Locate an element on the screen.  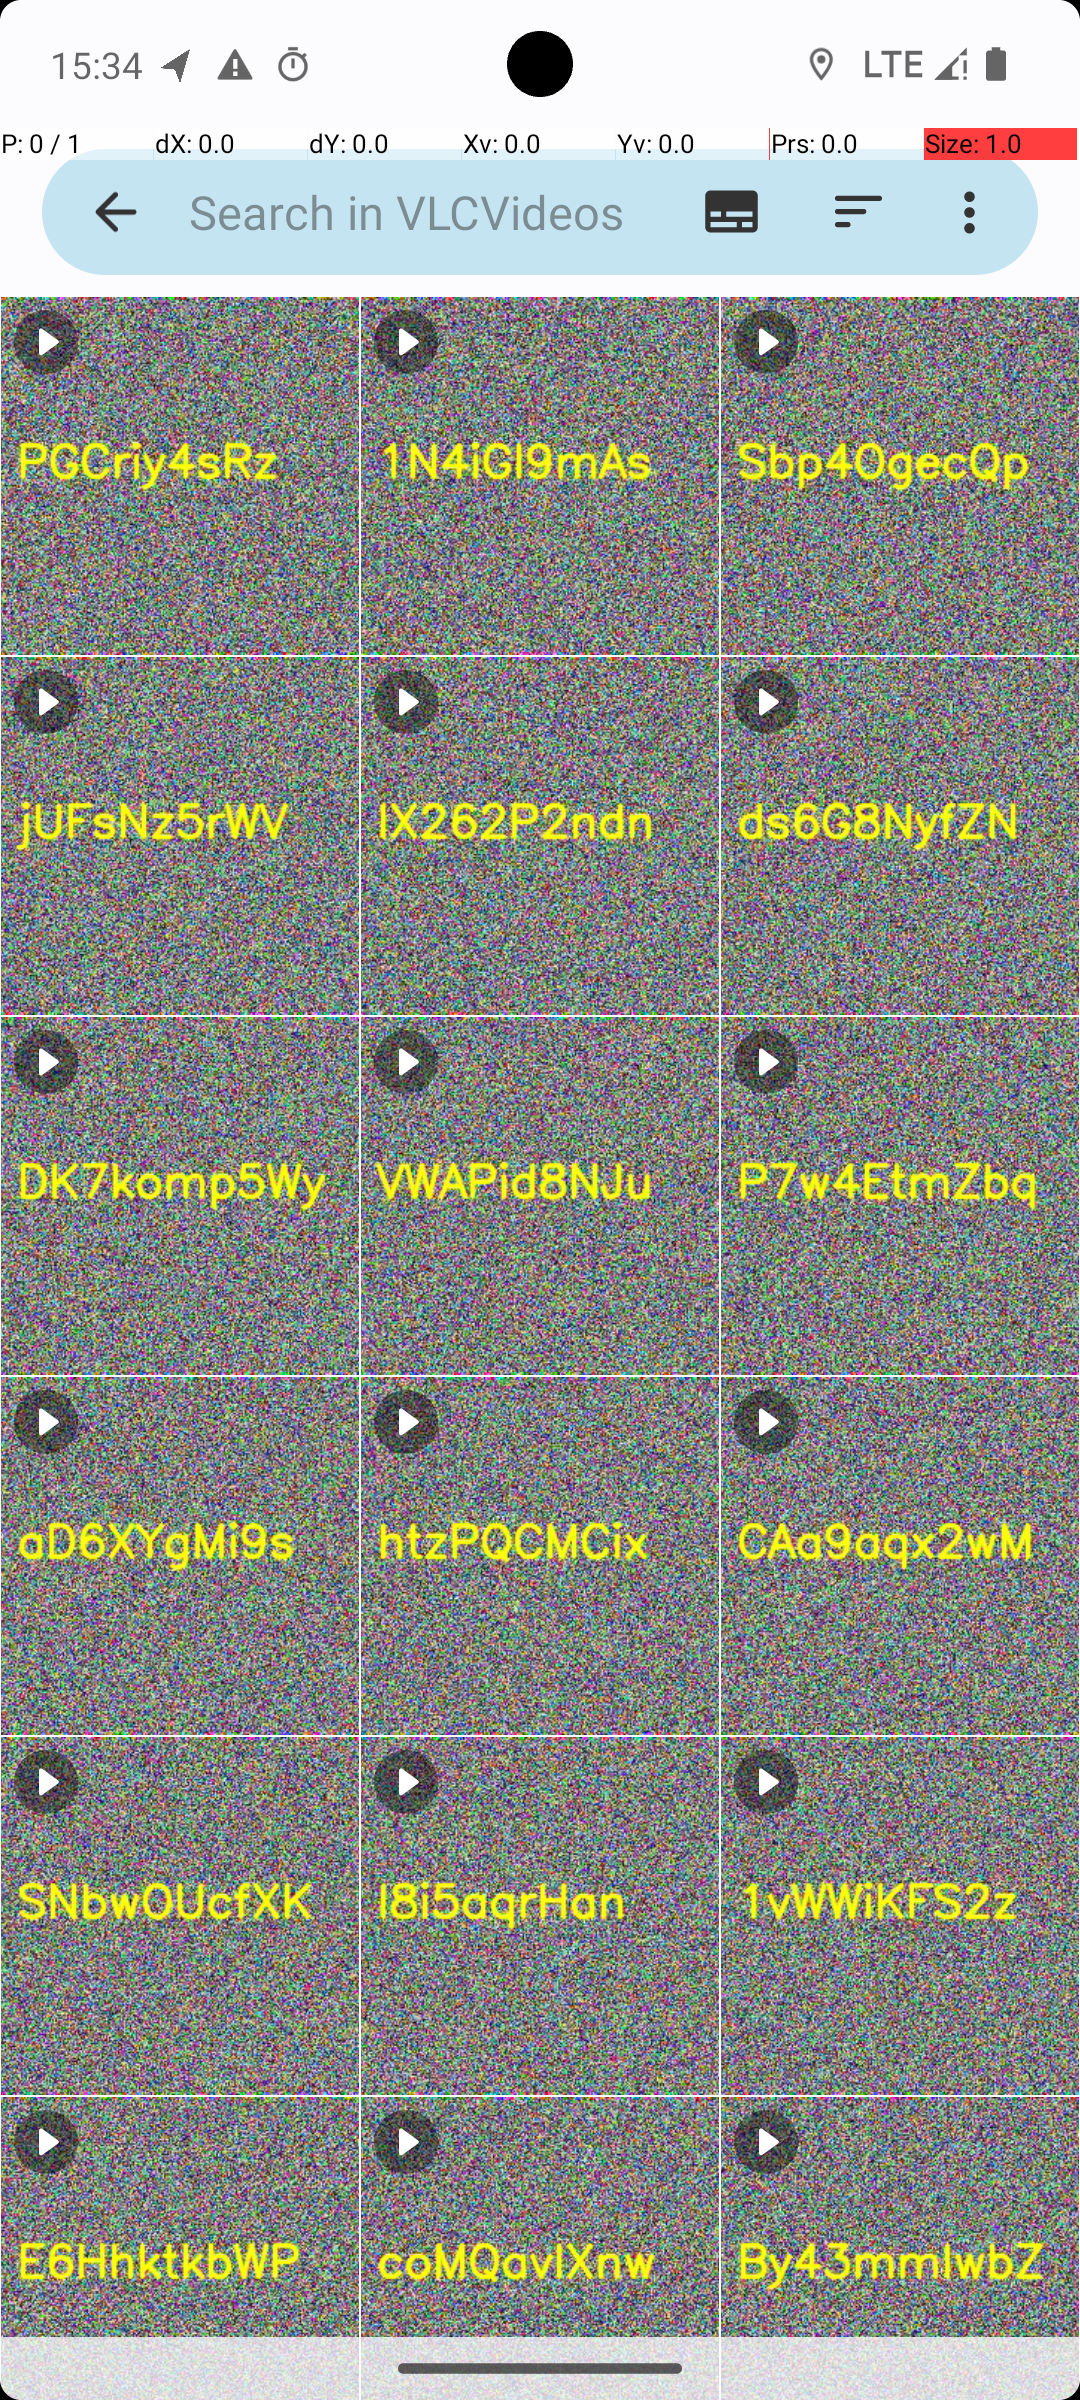
OpenTracks notification: Distance: 8.20 mi is located at coordinates (177, 64).